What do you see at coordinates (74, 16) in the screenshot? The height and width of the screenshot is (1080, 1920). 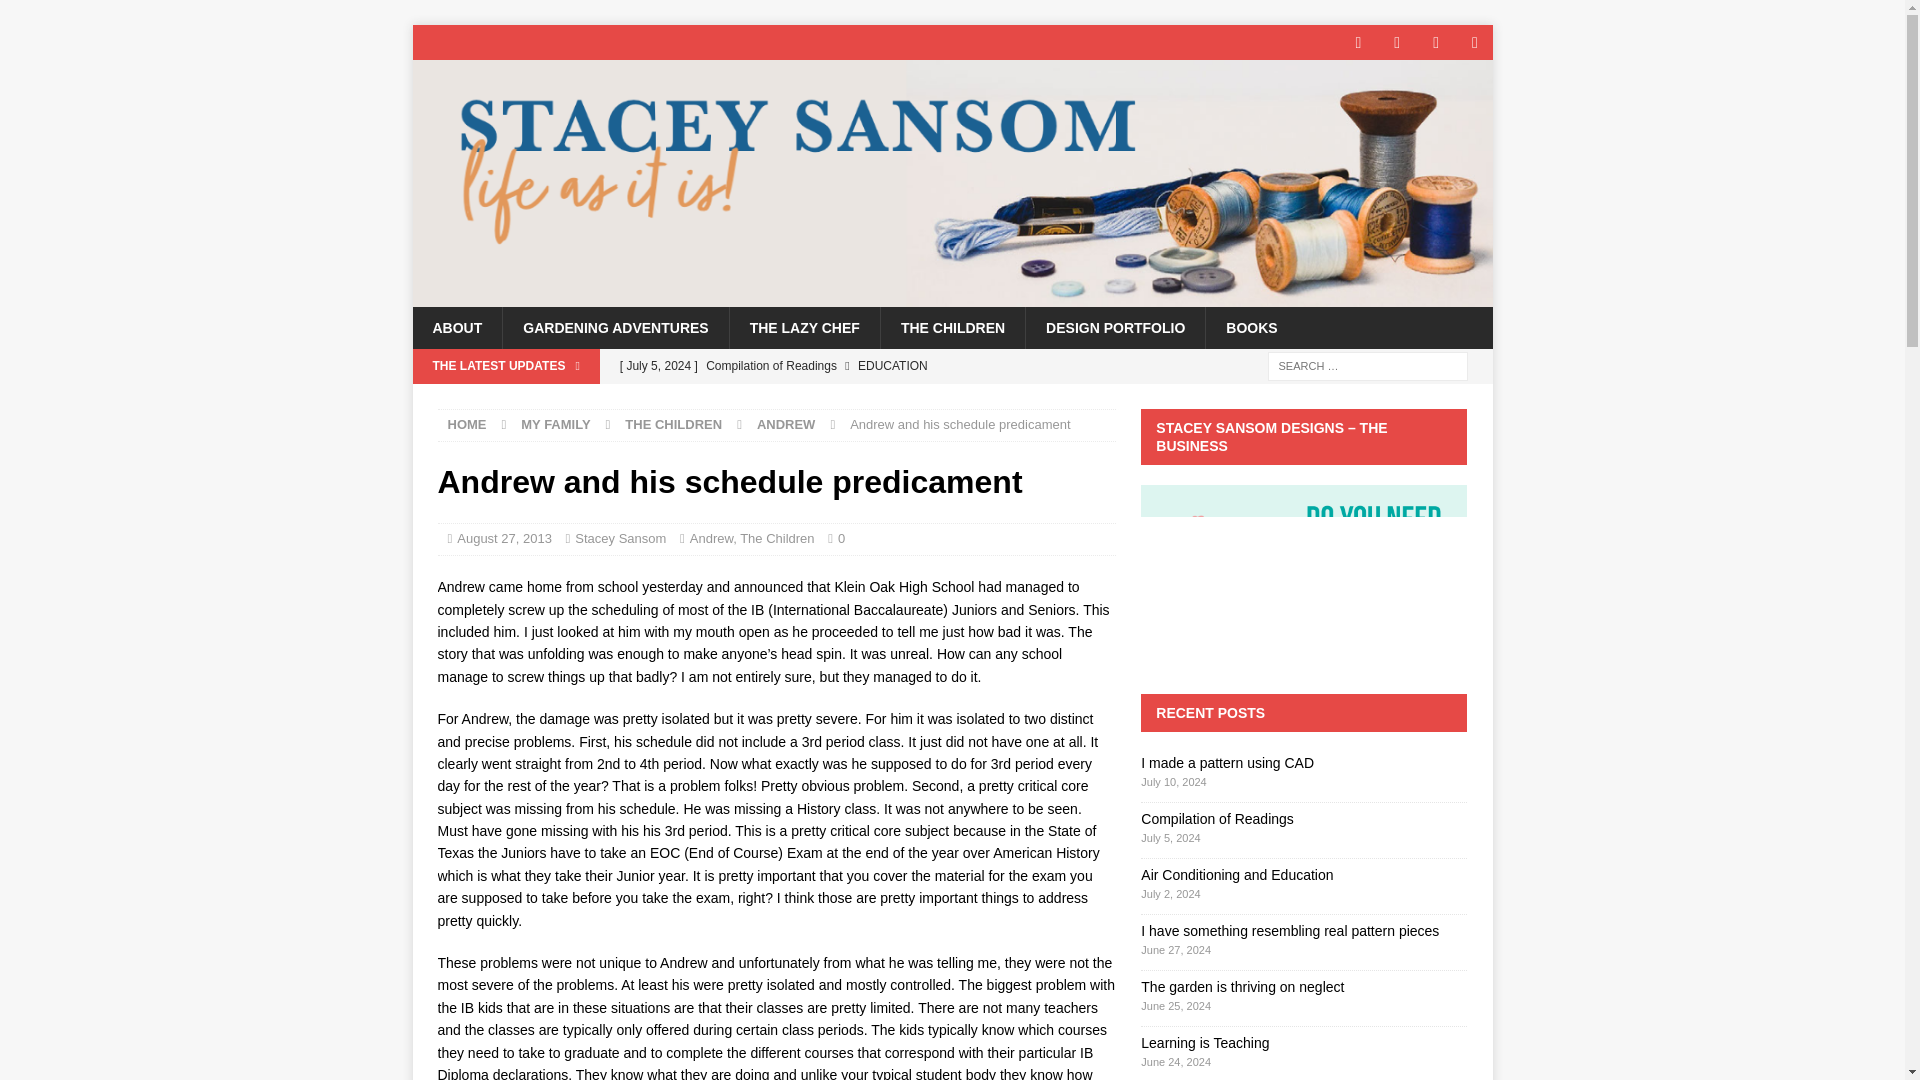 I see `Search` at bounding box center [74, 16].